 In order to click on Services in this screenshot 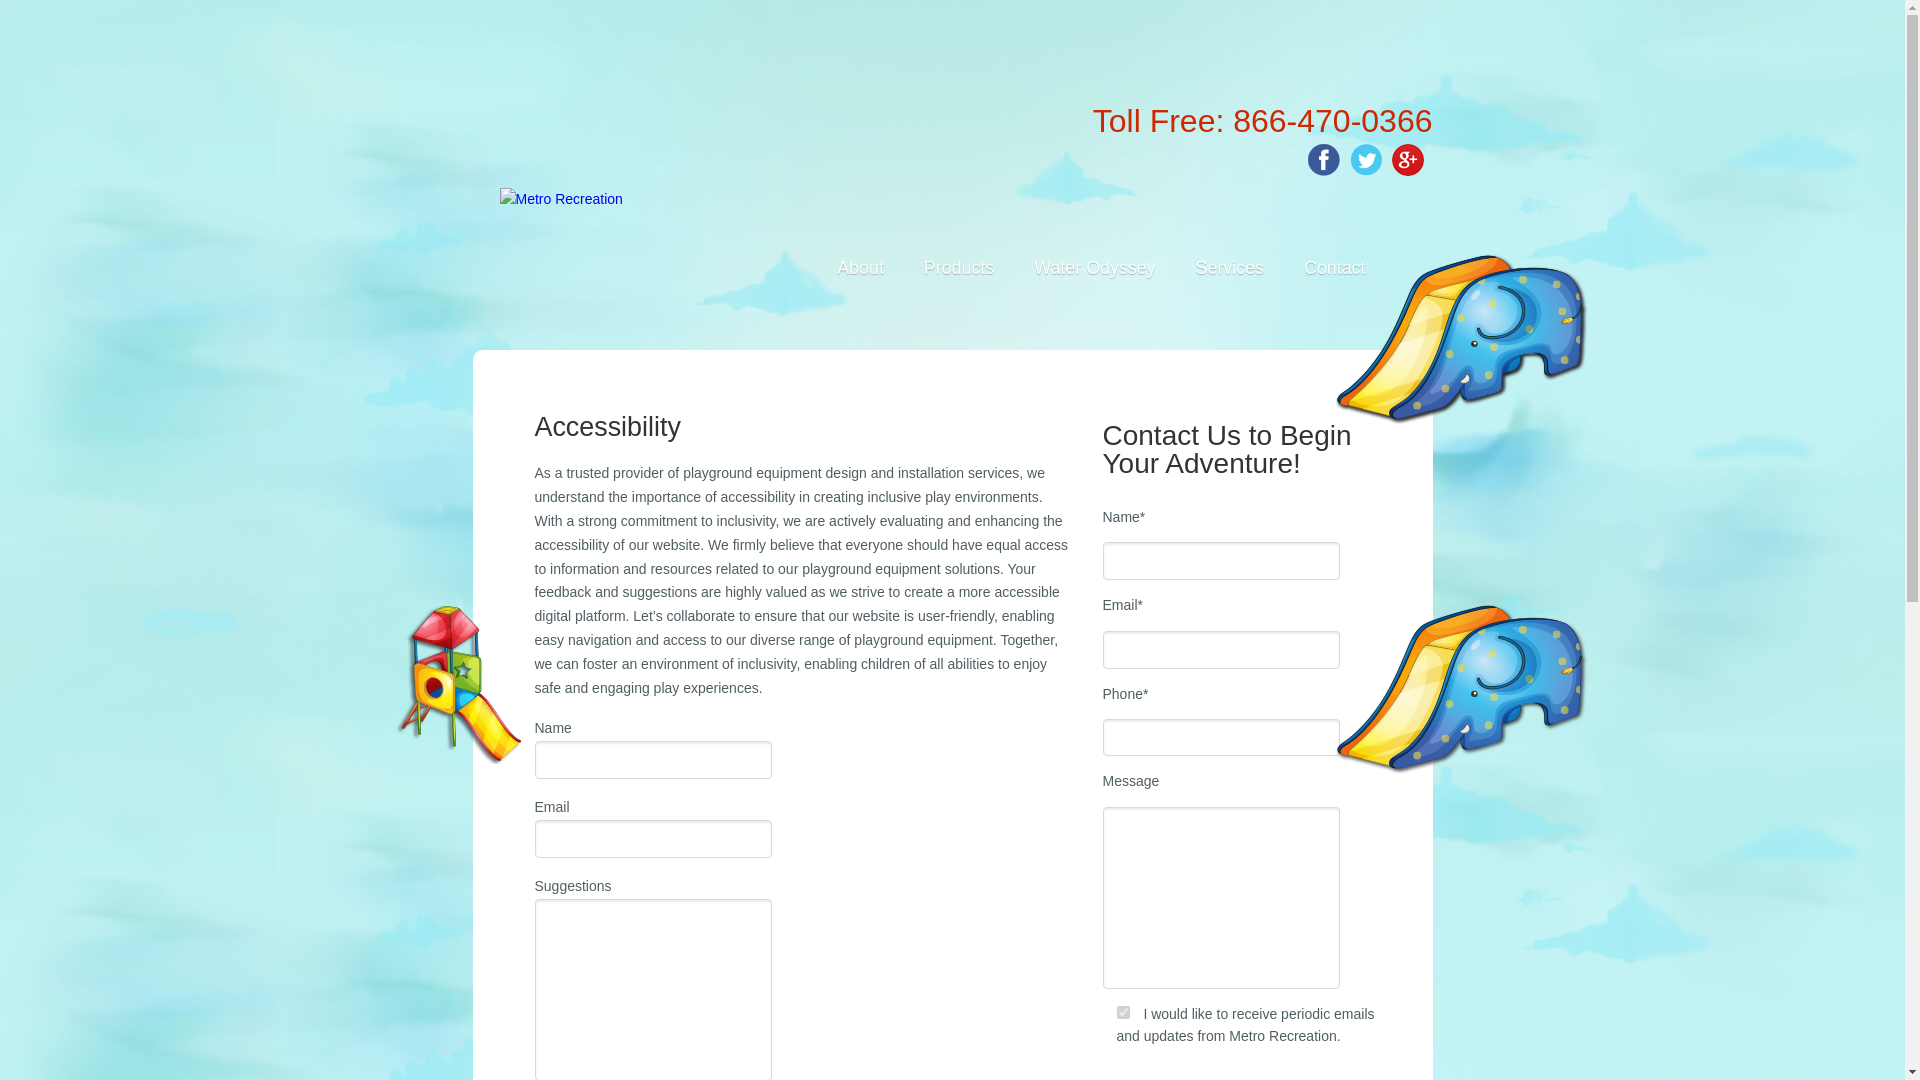, I will do `click(1230, 268)`.